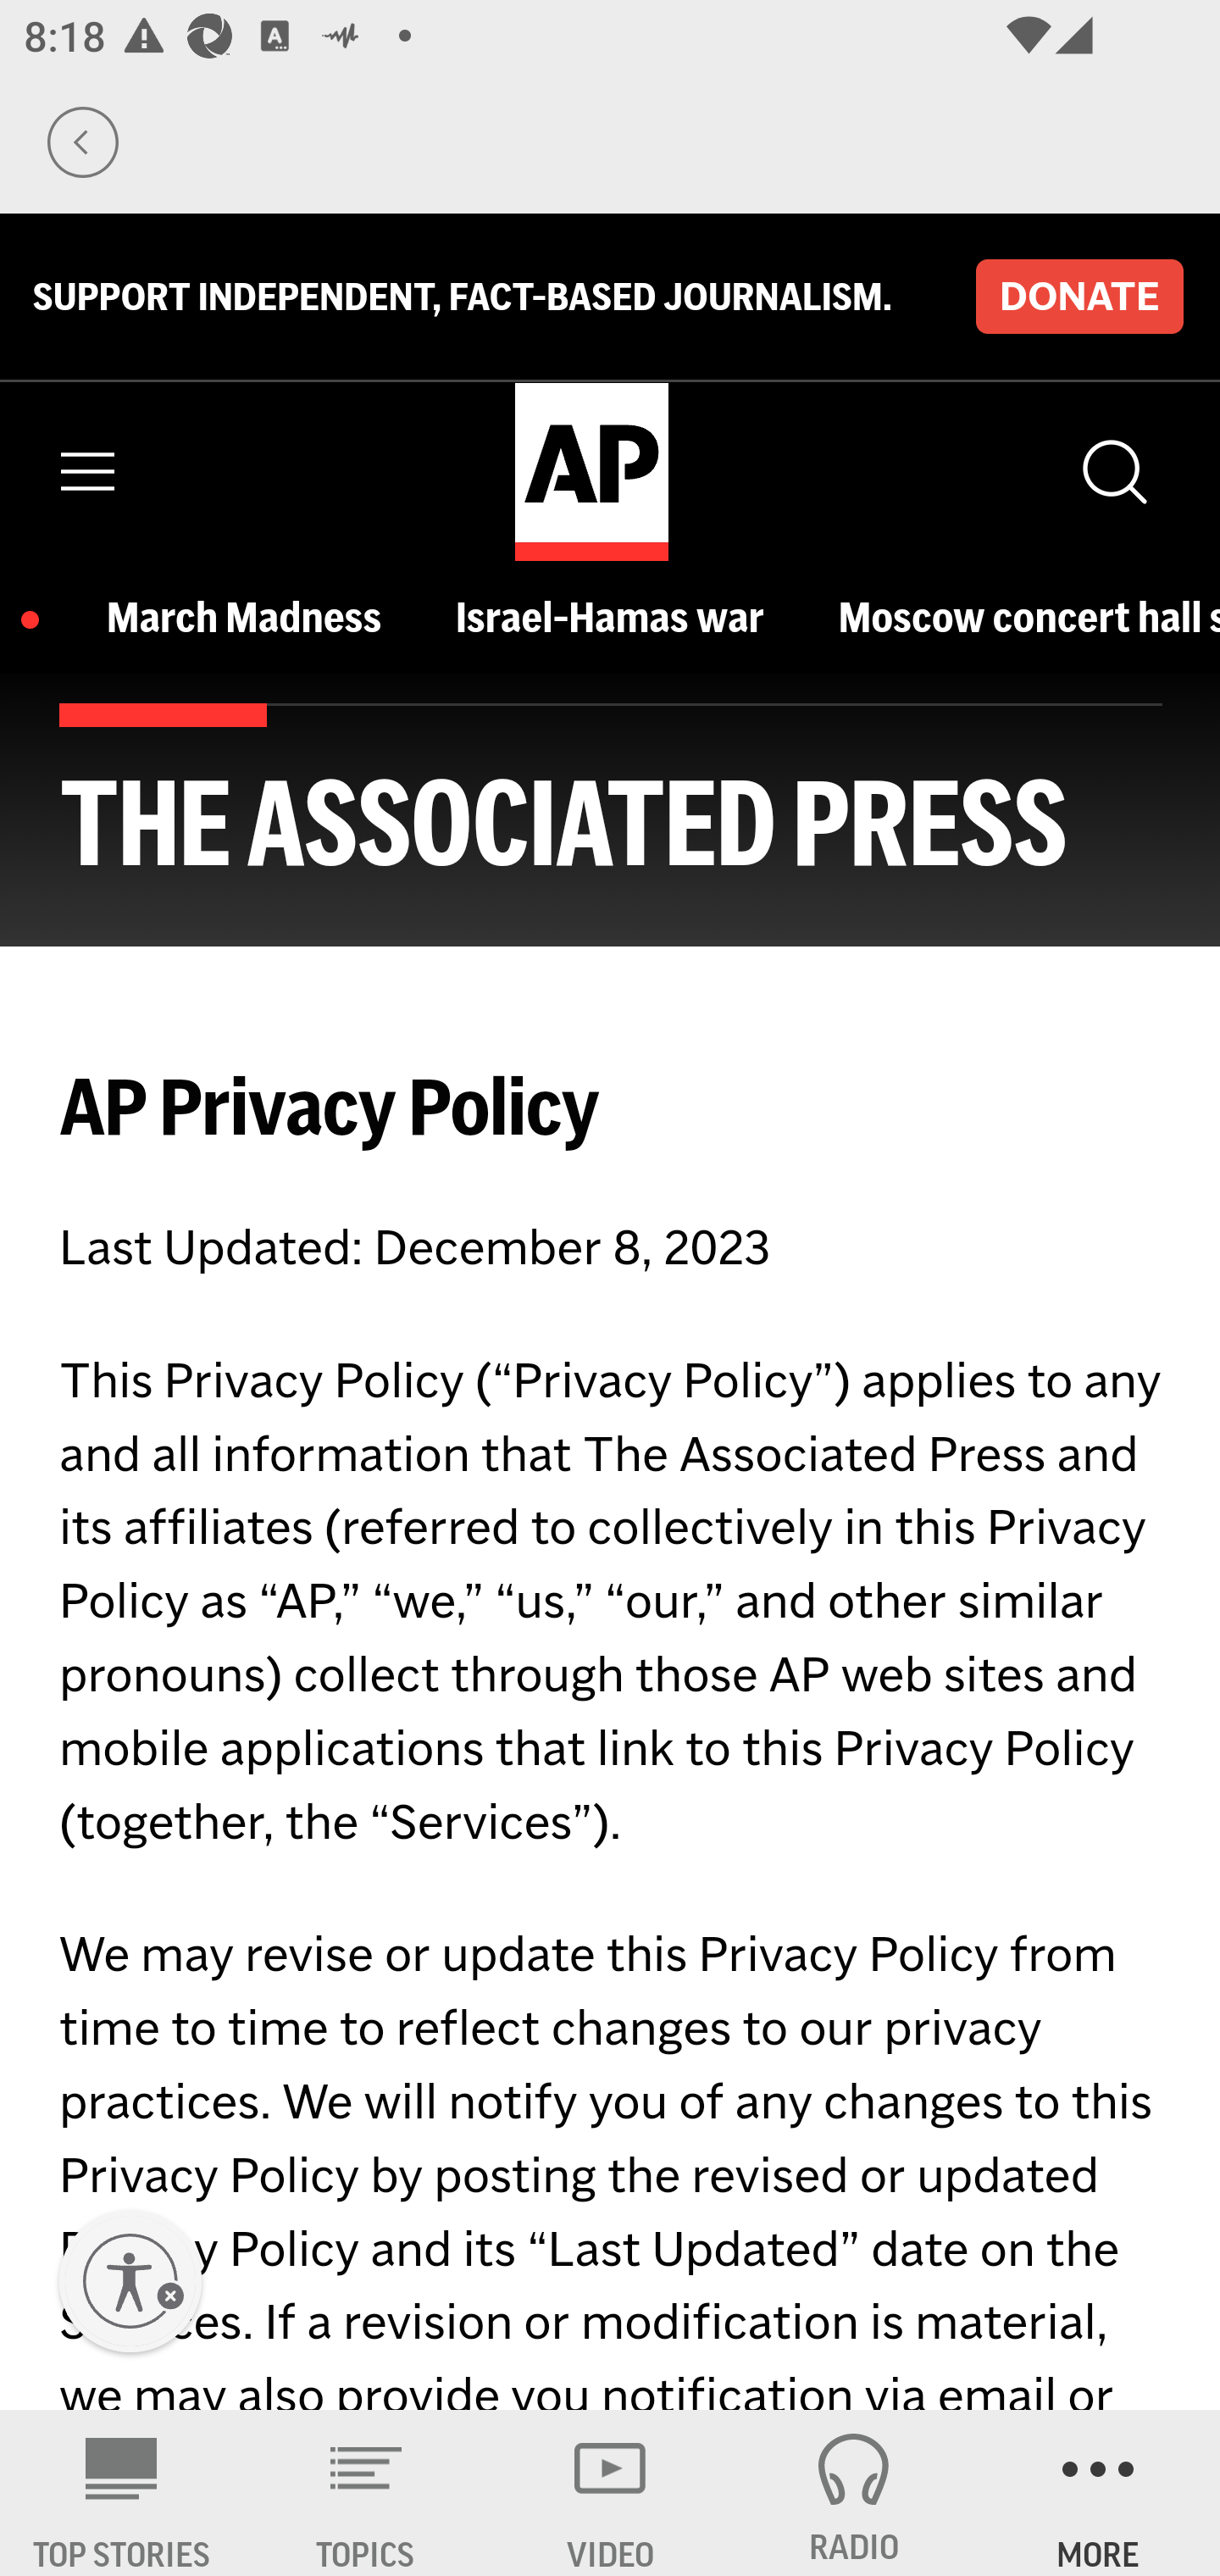  I want to click on TOPICS, so click(366, 2493).